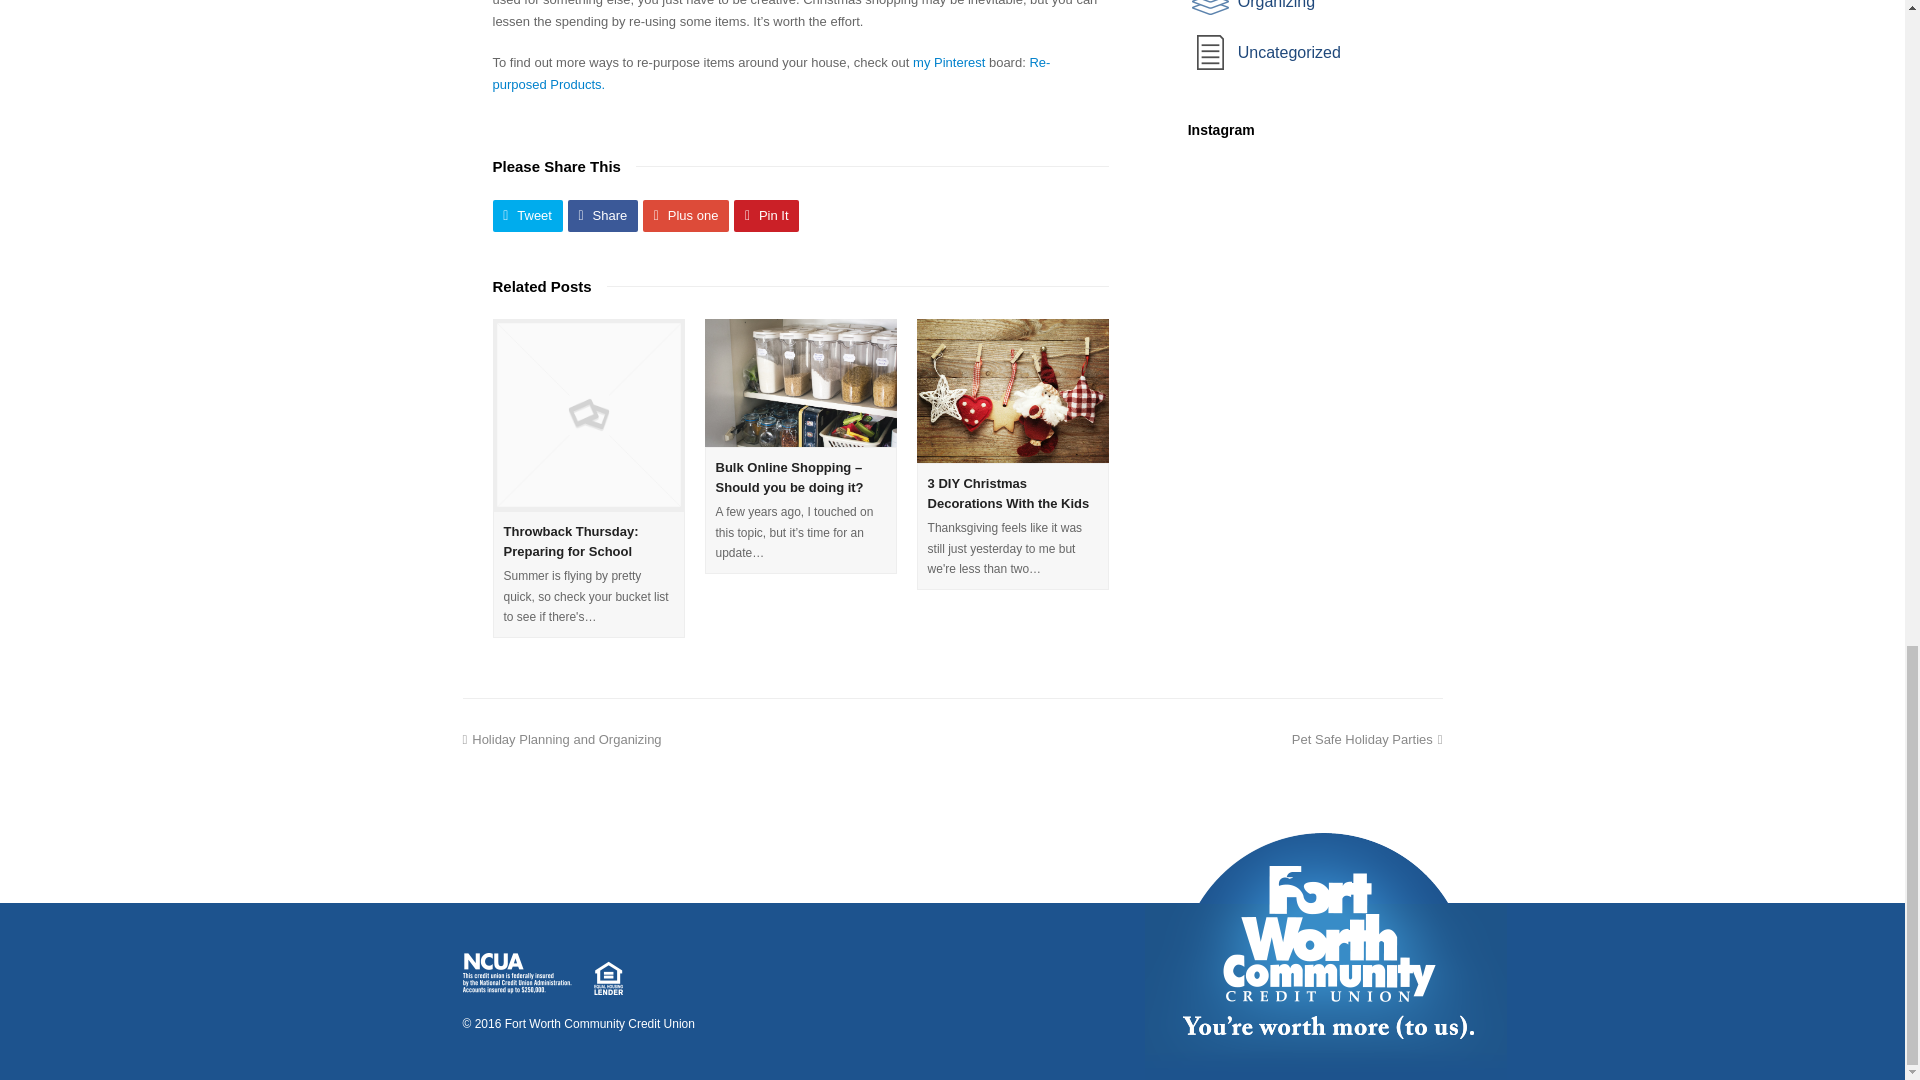 The image size is (1920, 1080). What do you see at coordinates (766, 216) in the screenshot?
I see `Pin It` at bounding box center [766, 216].